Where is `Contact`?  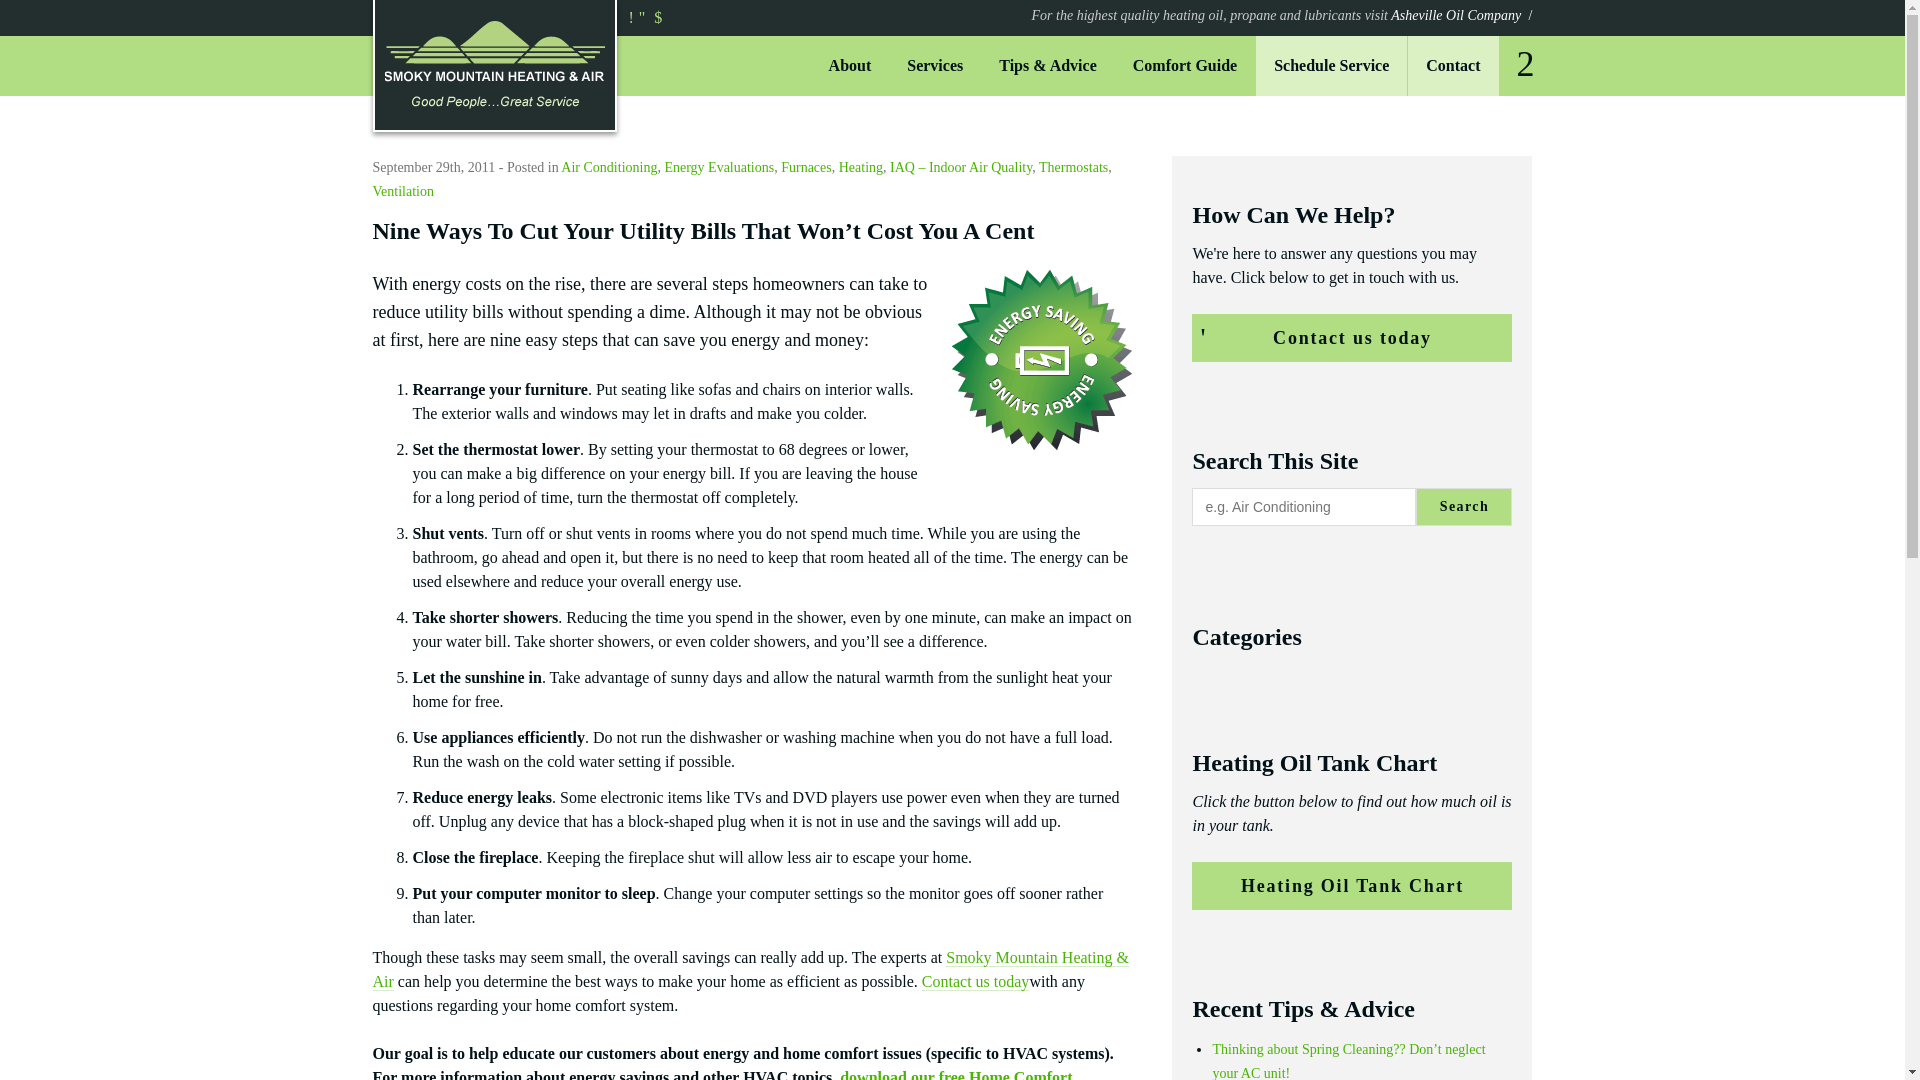
Contact is located at coordinates (1452, 66).